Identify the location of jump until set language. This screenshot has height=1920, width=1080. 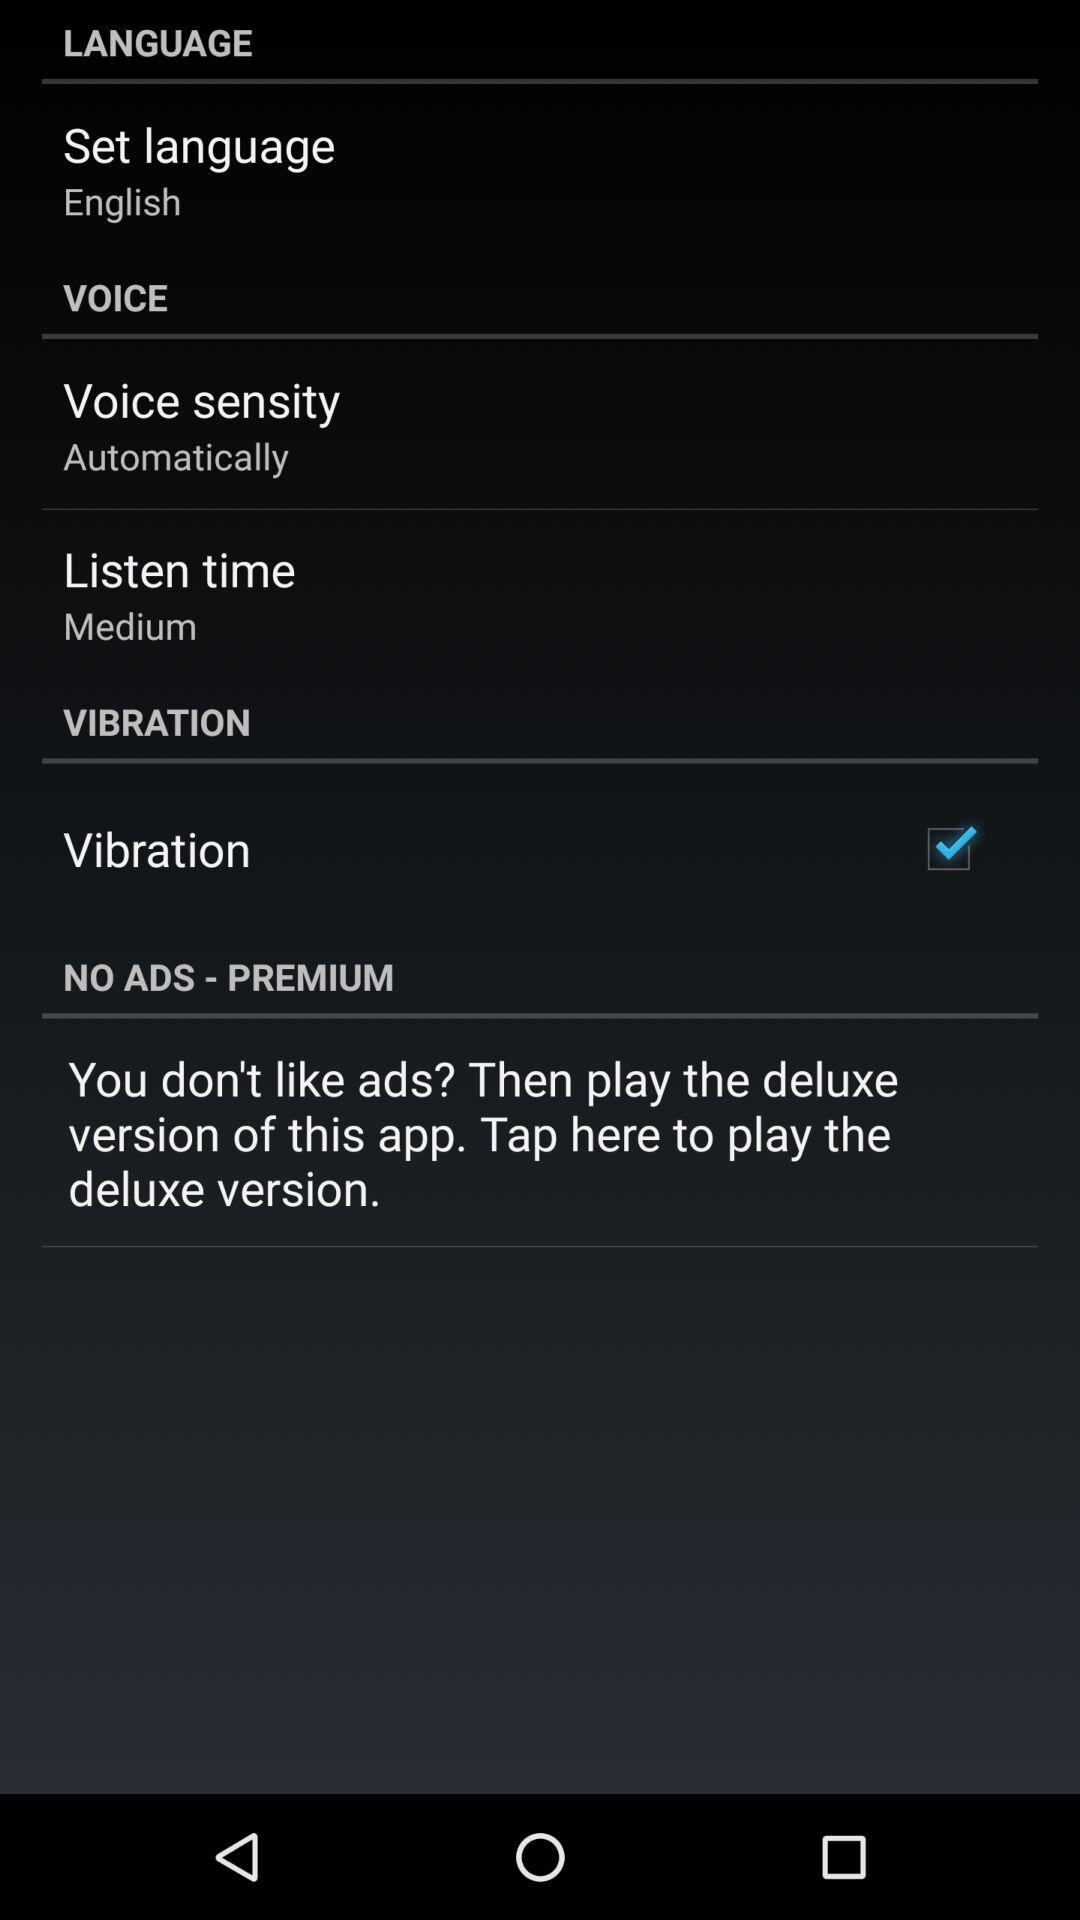
(199, 144).